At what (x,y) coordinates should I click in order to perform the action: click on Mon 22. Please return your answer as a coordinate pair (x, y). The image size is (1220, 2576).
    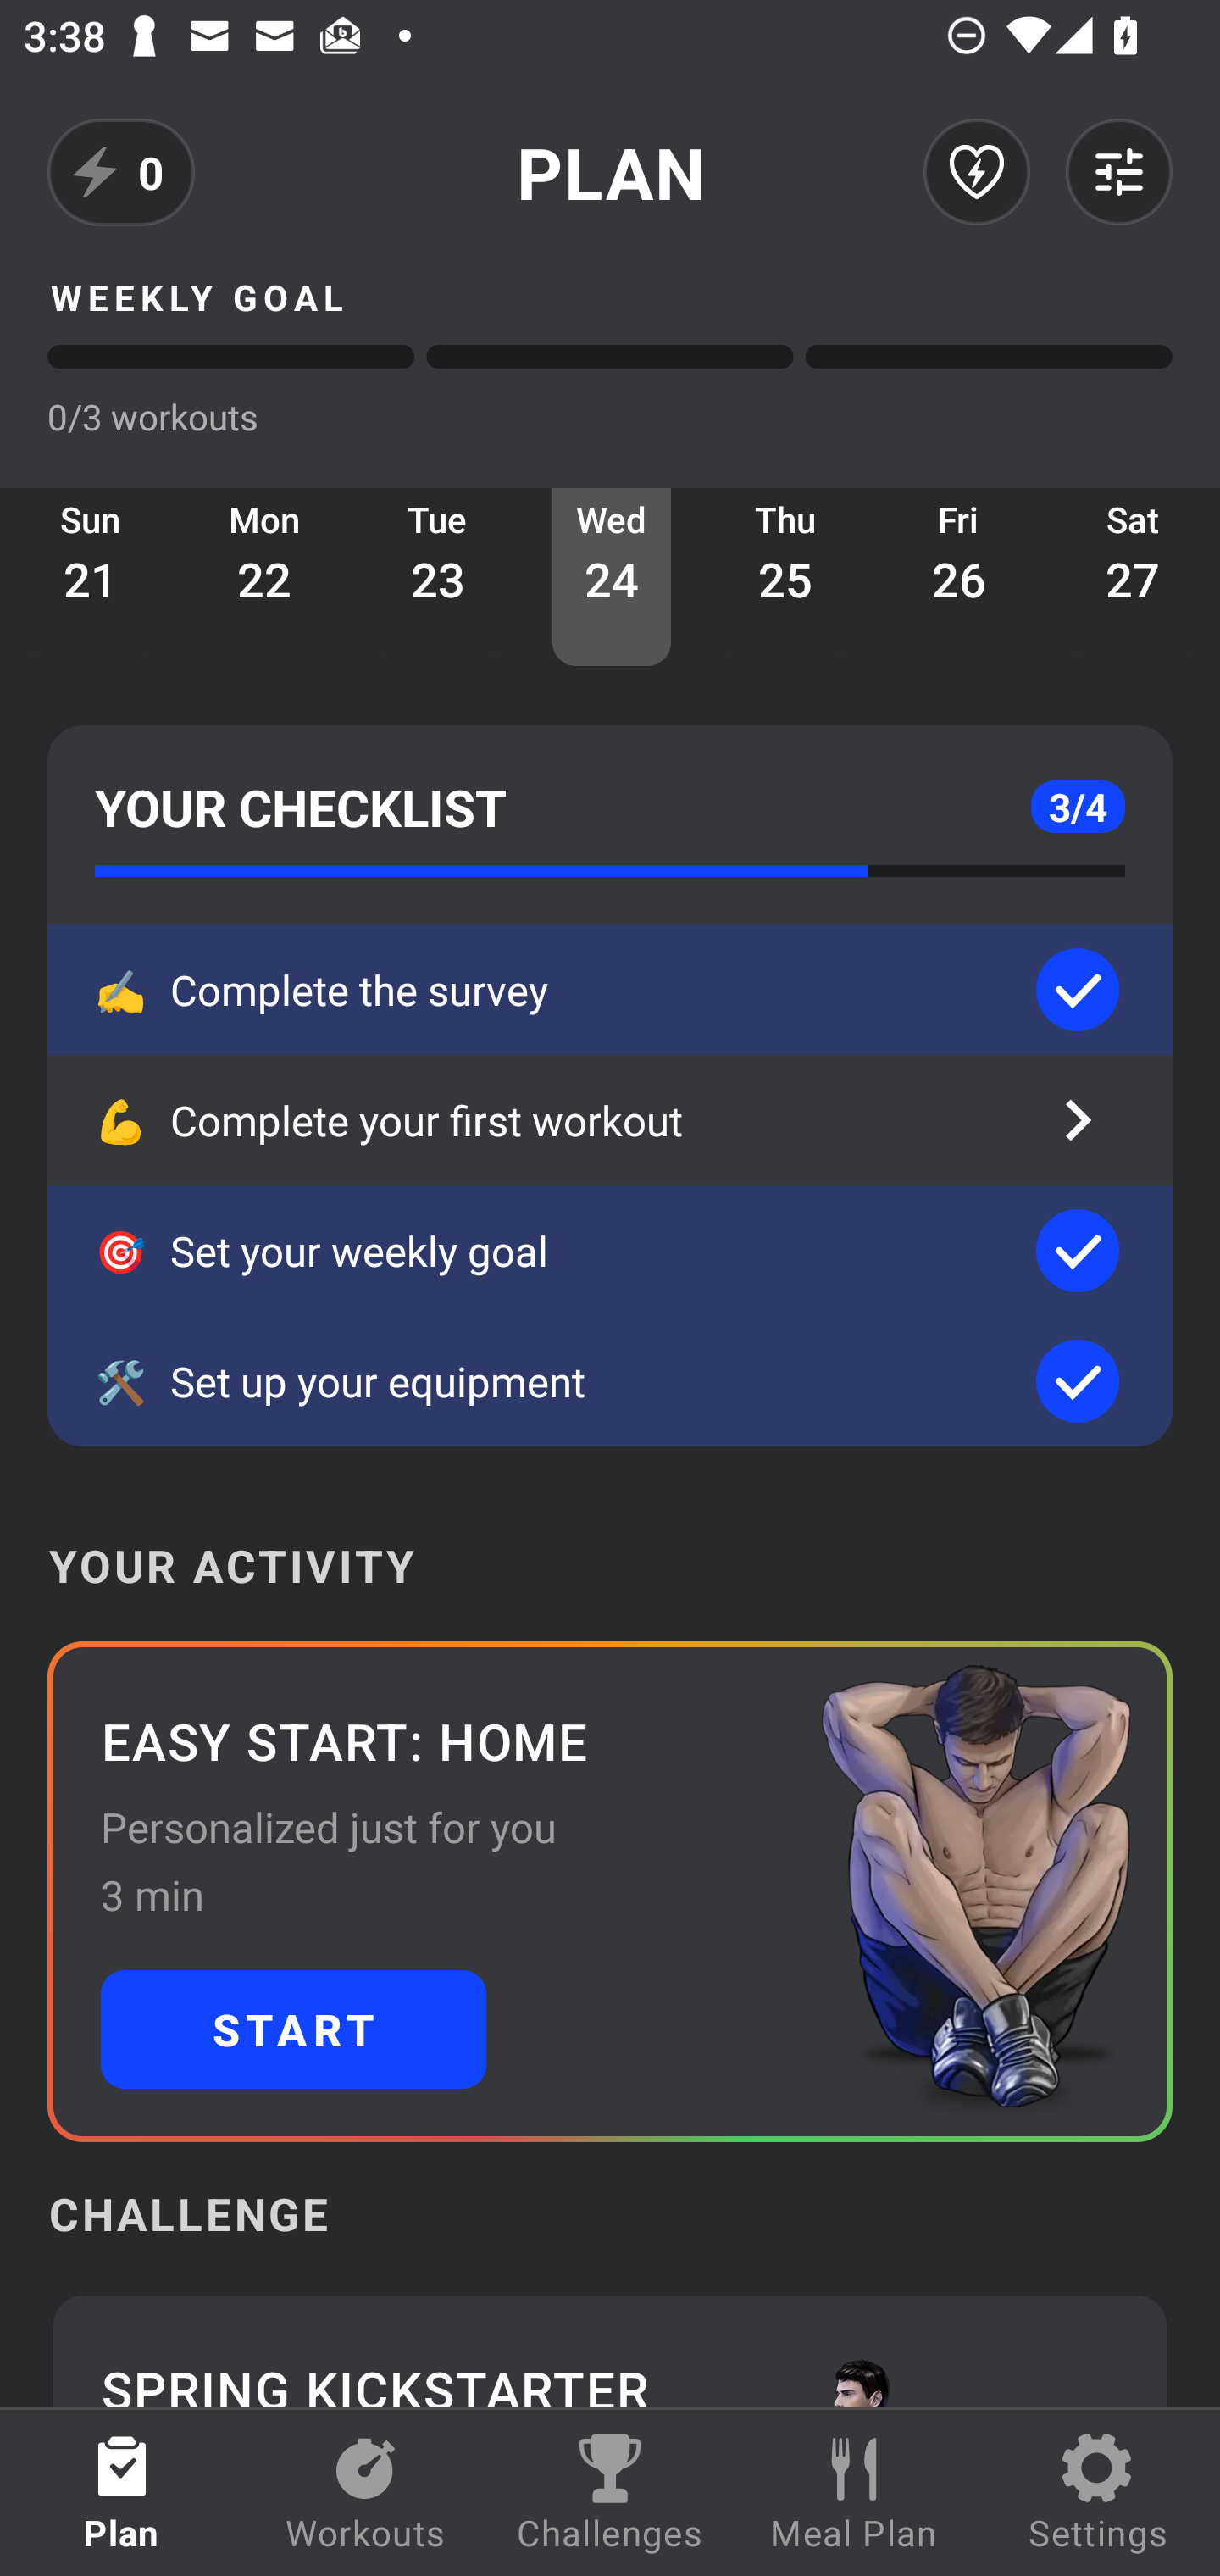
    Looking at the image, I should click on (264, 576).